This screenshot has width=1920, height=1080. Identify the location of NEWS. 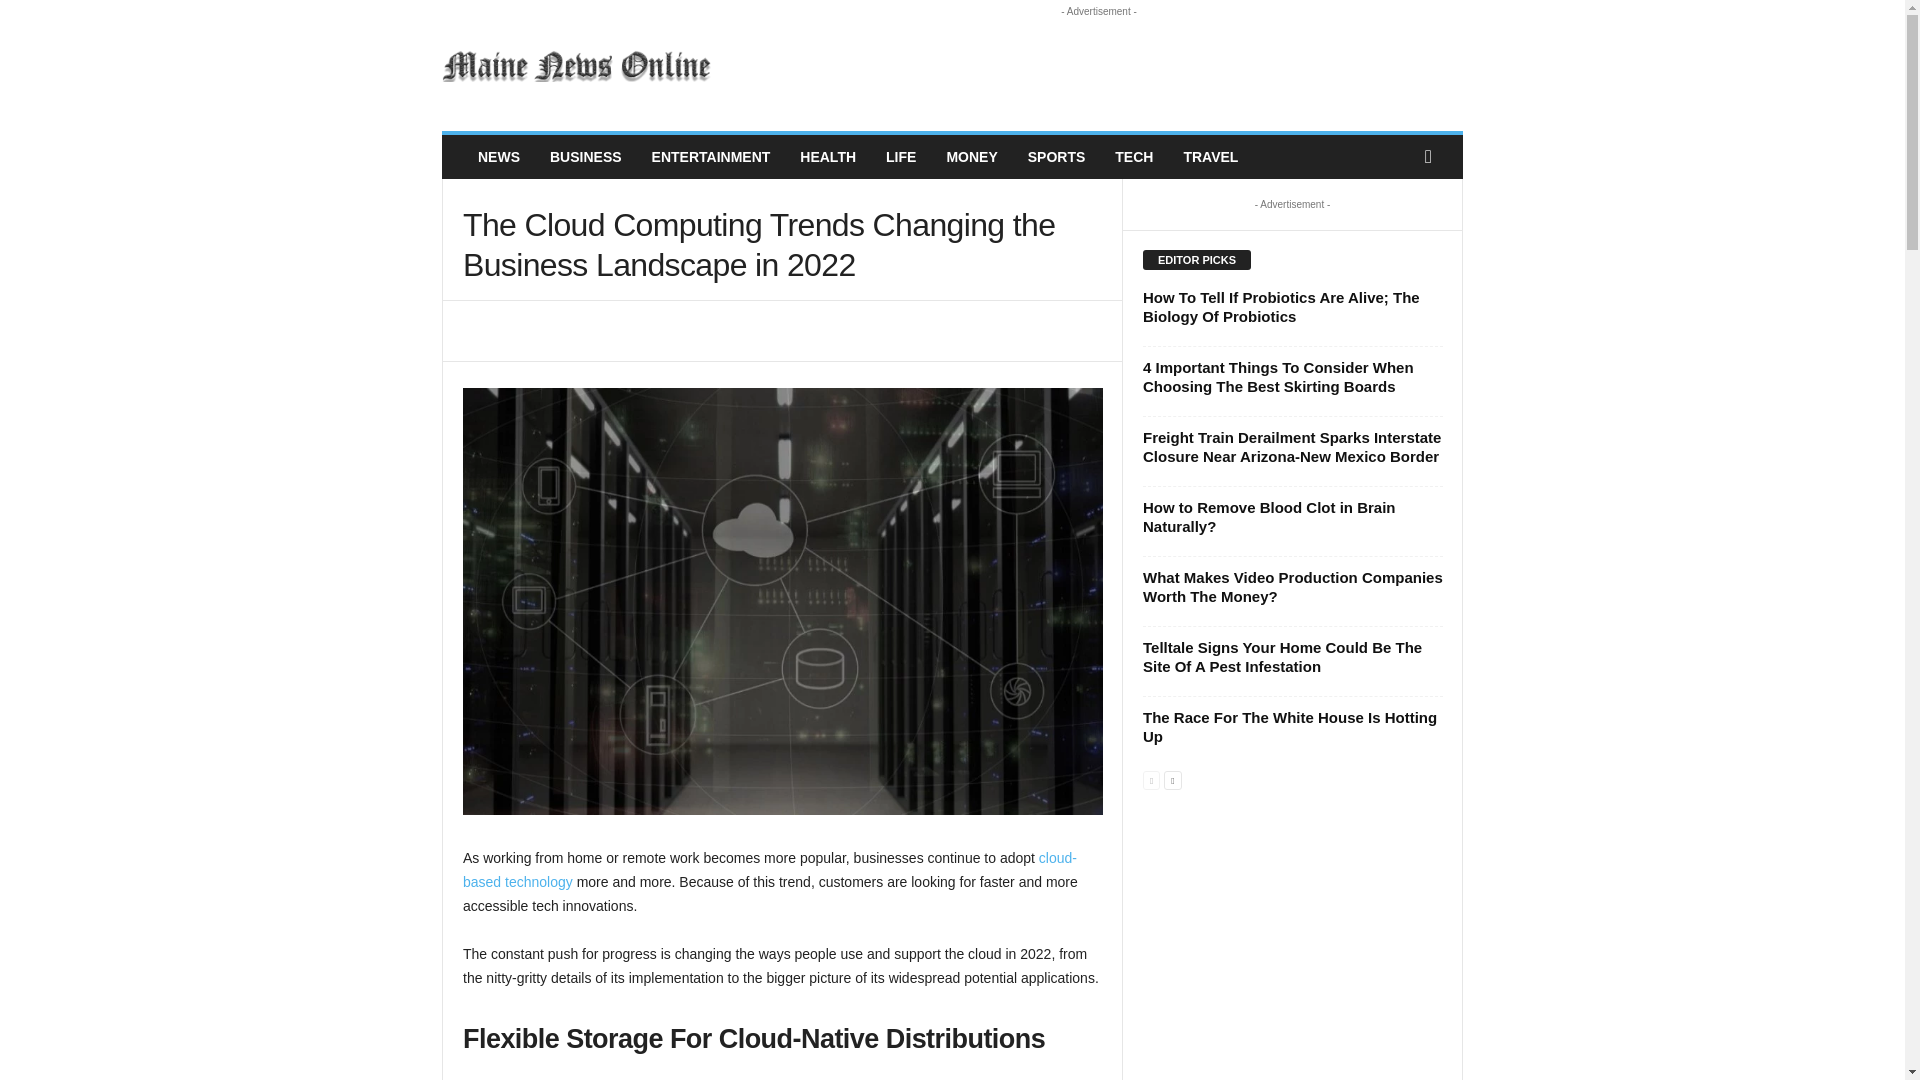
(498, 157).